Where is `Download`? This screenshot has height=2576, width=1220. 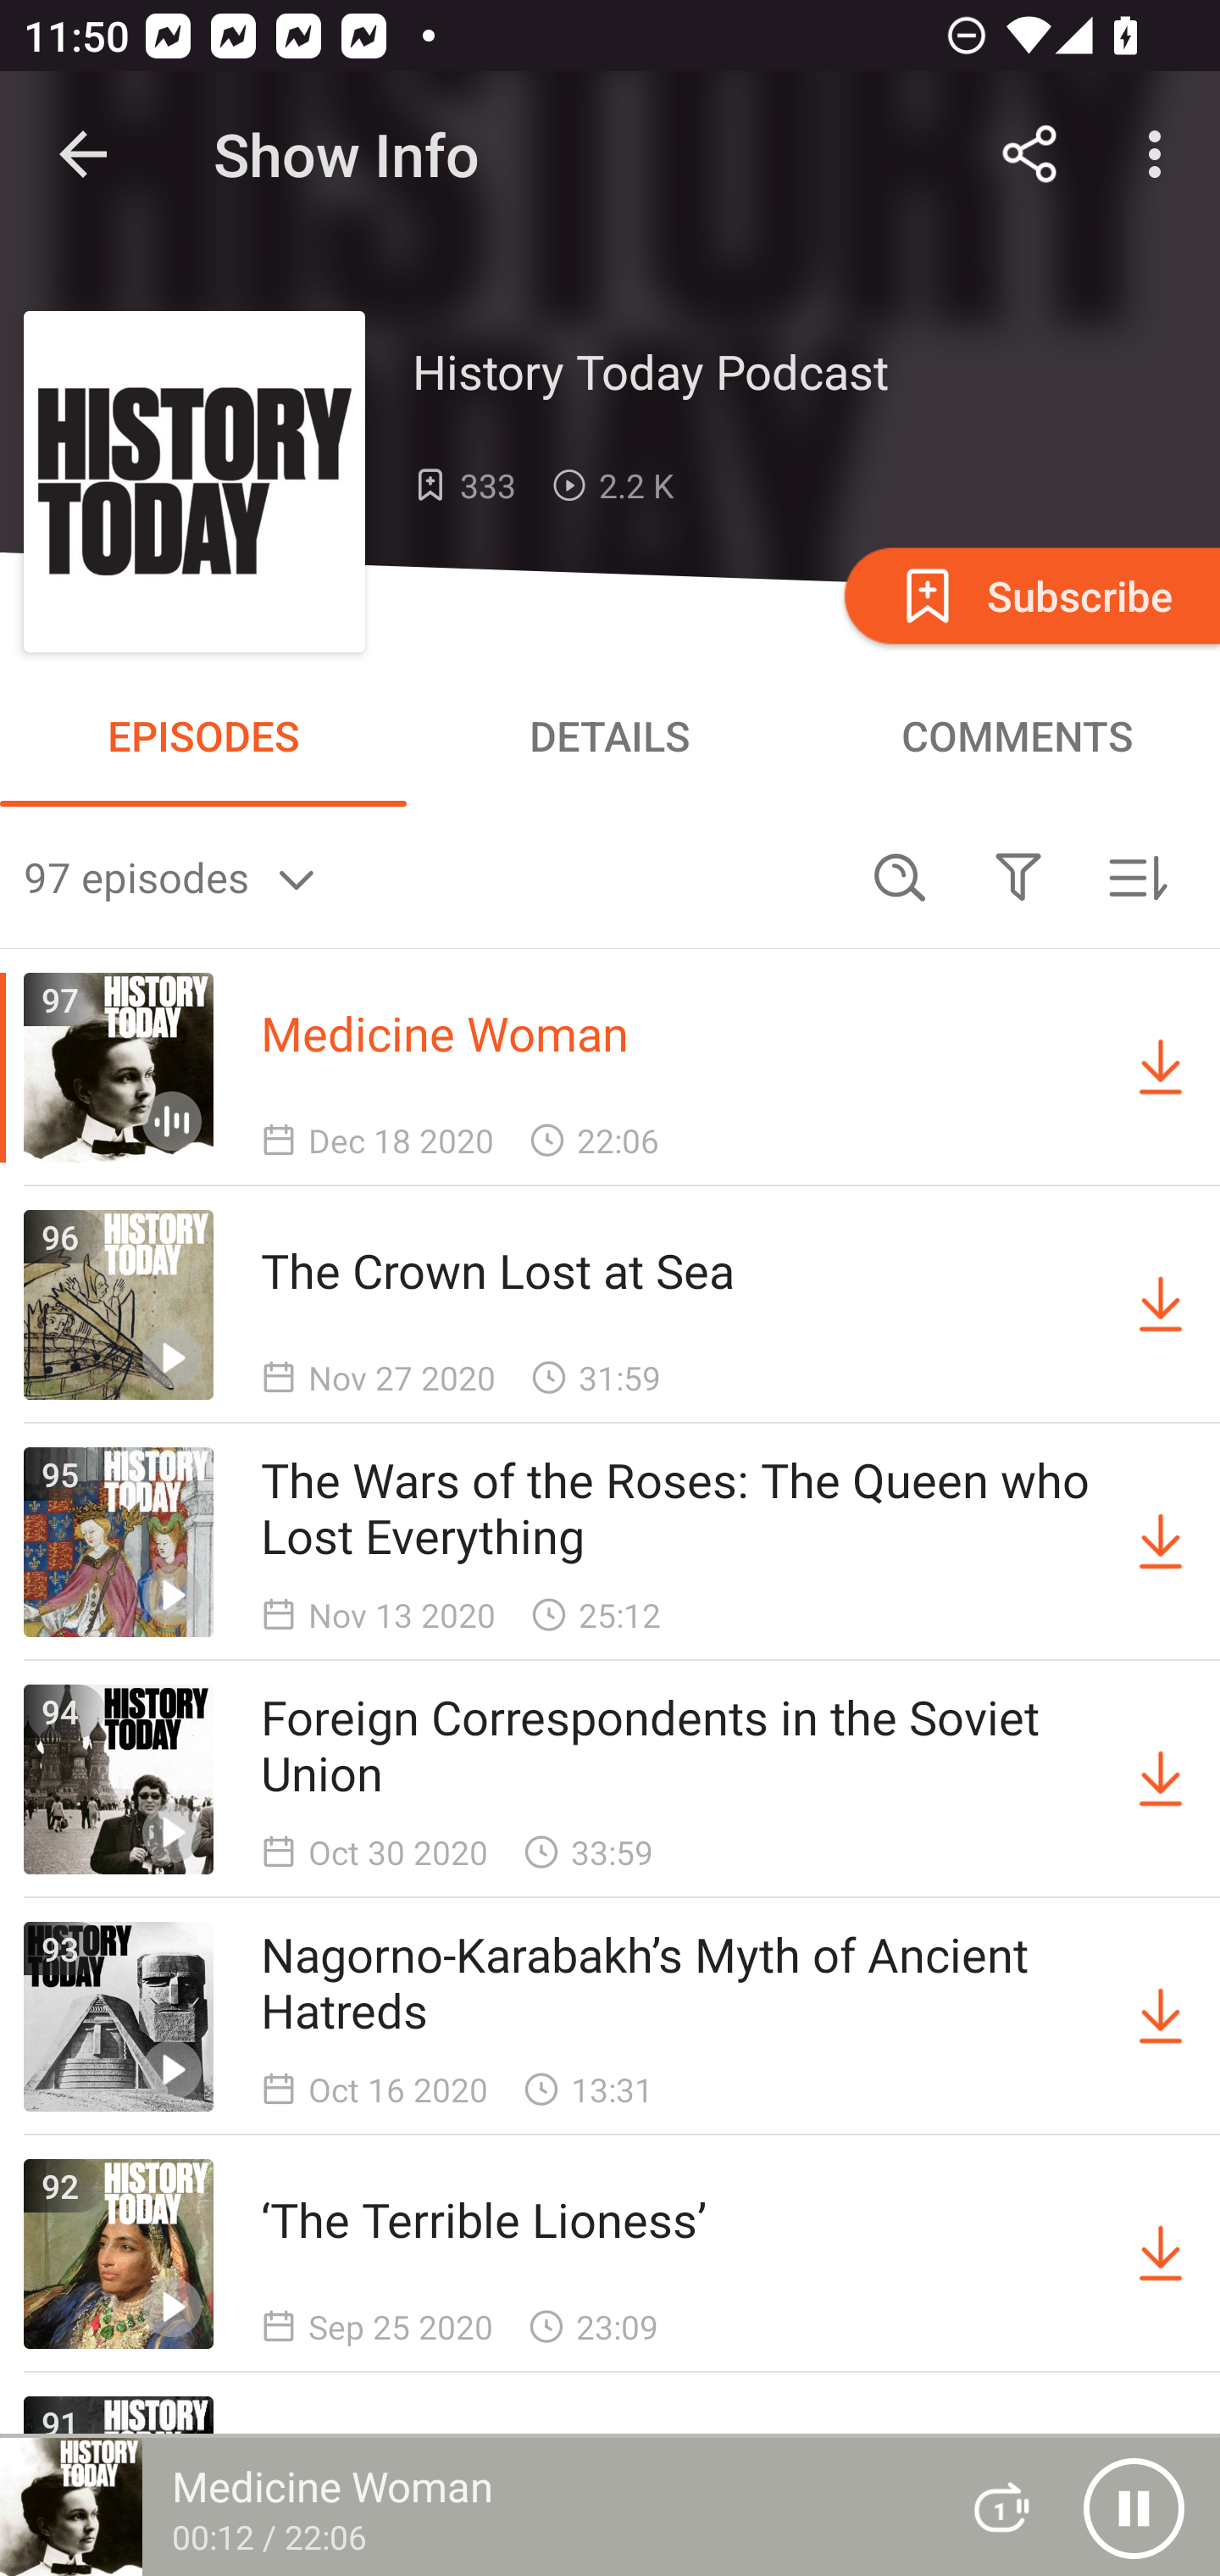
Download is located at coordinates (1161, 1304).